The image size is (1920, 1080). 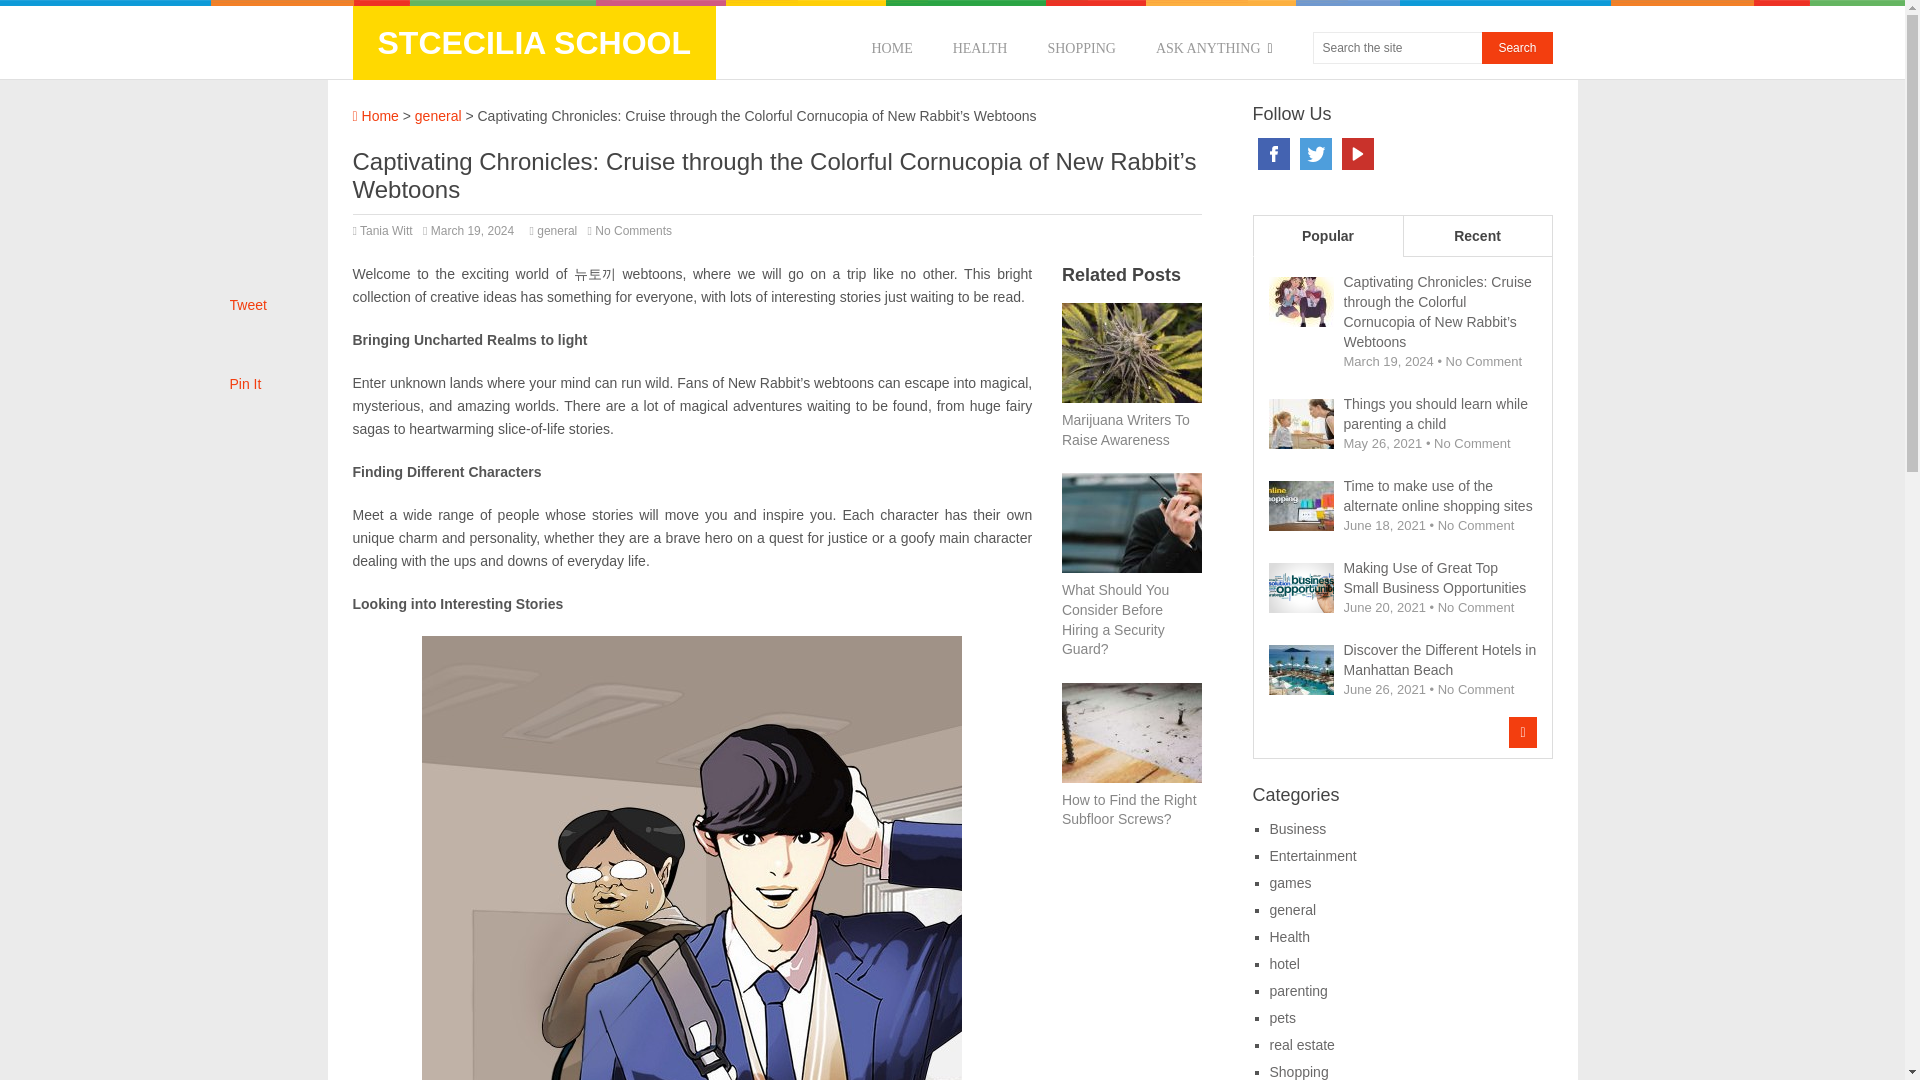 I want to click on Facebook, so click(x=1274, y=154).